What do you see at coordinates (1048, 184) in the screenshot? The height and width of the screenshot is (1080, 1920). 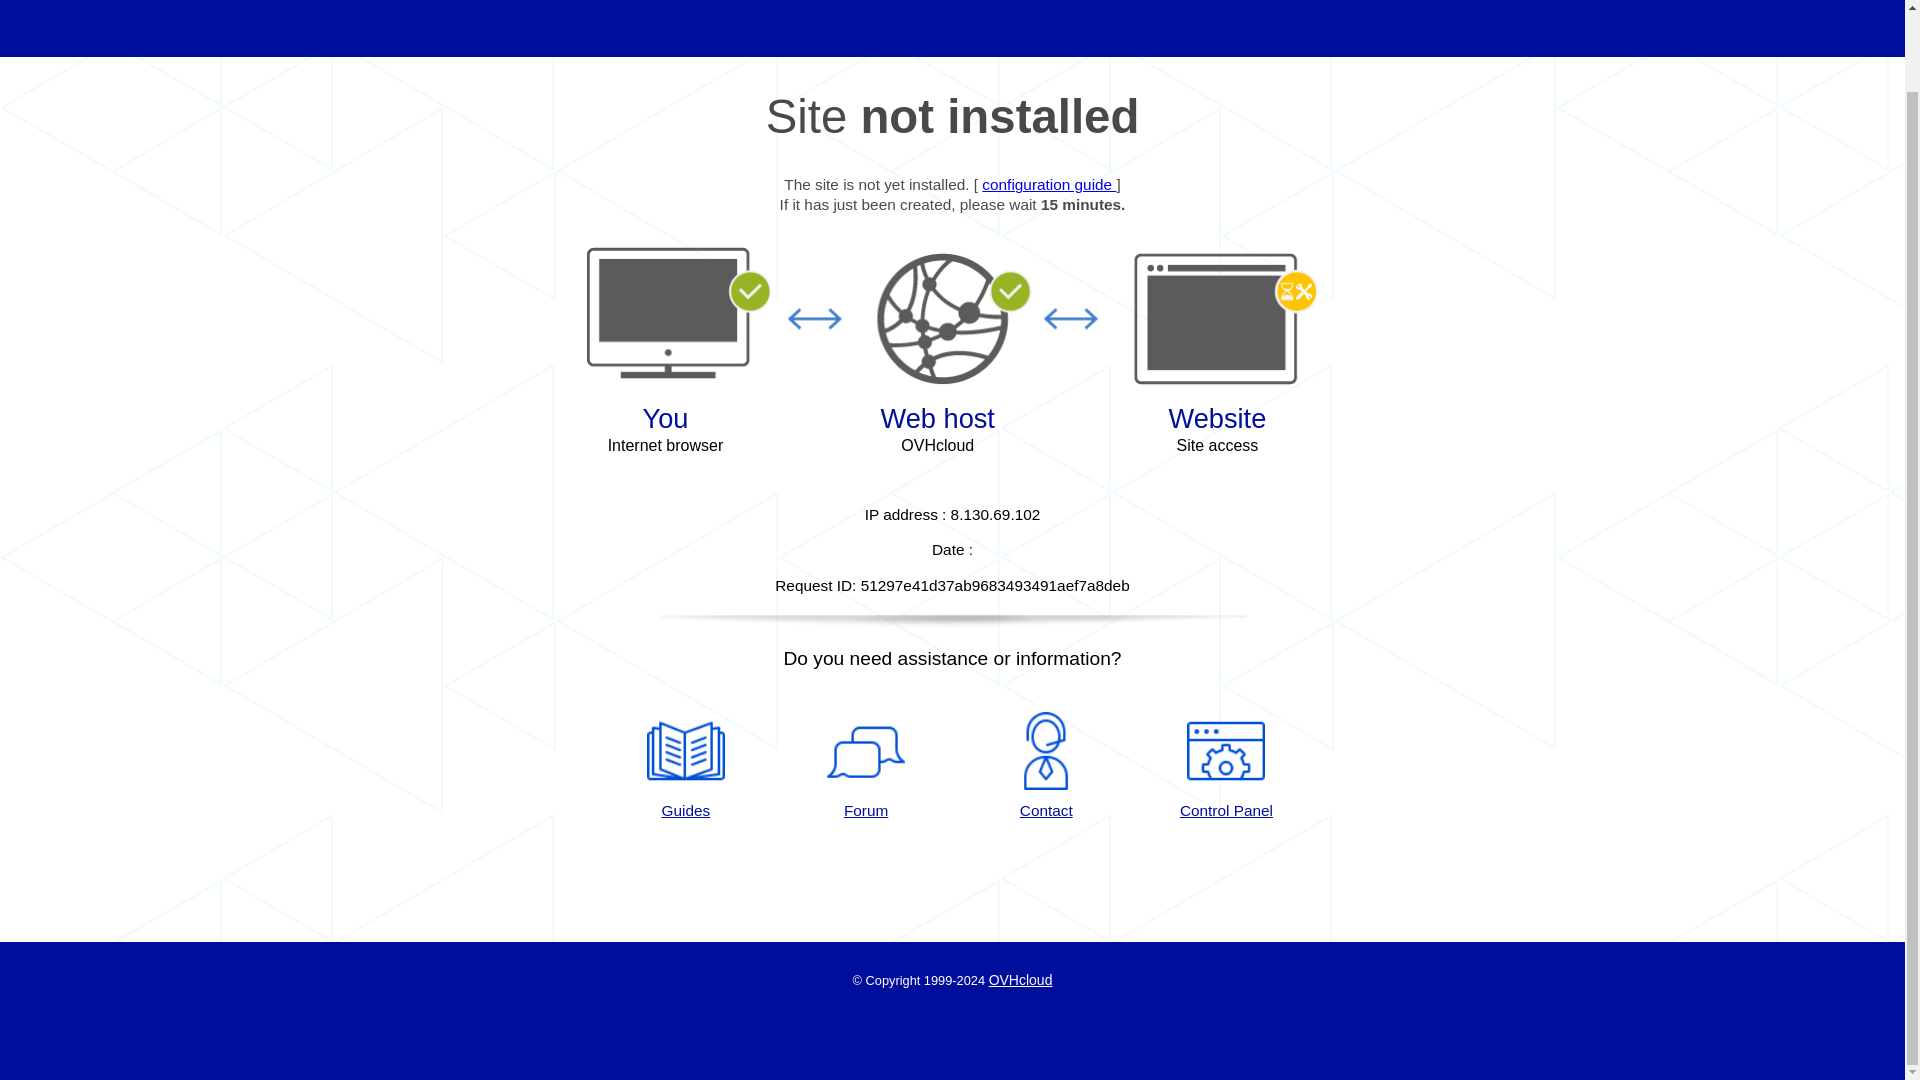 I see `configuration guide` at bounding box center [1048, 184].